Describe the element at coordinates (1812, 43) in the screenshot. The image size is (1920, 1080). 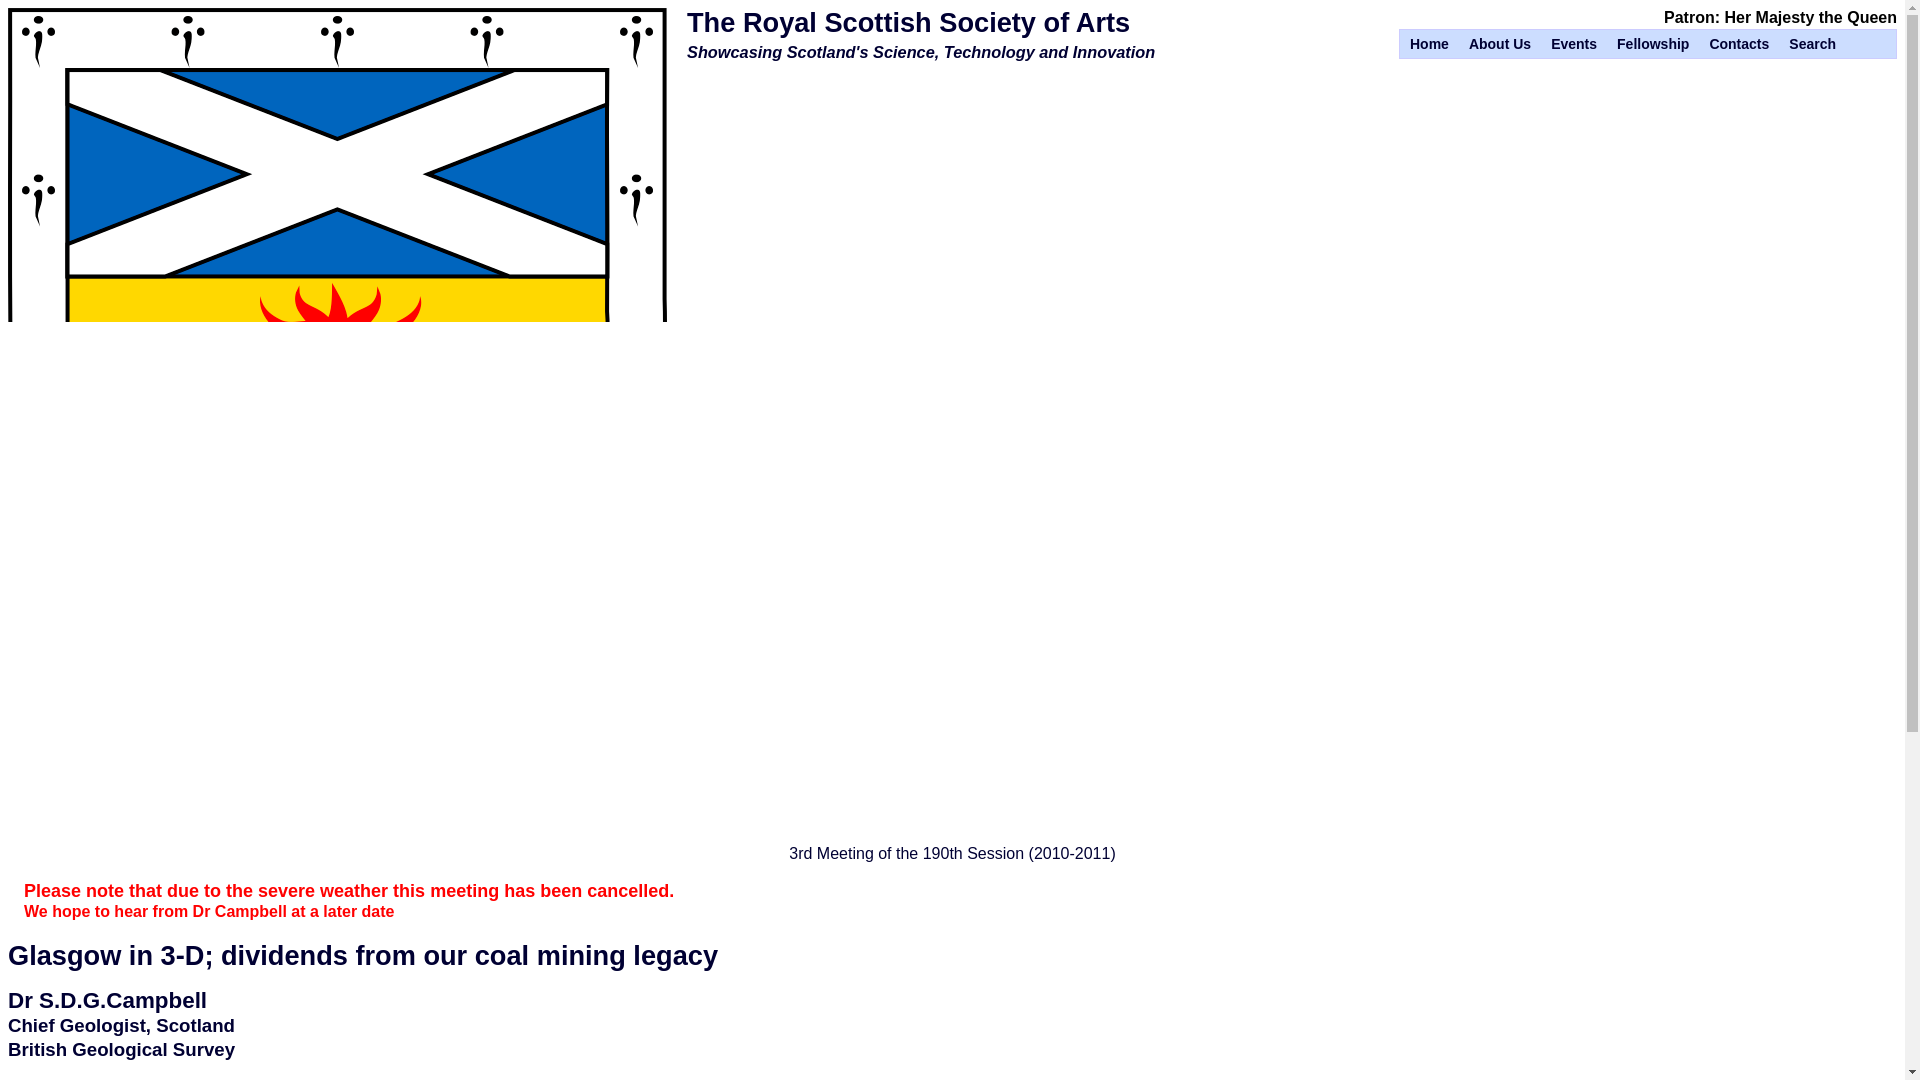
I see `Search this website` at that location.